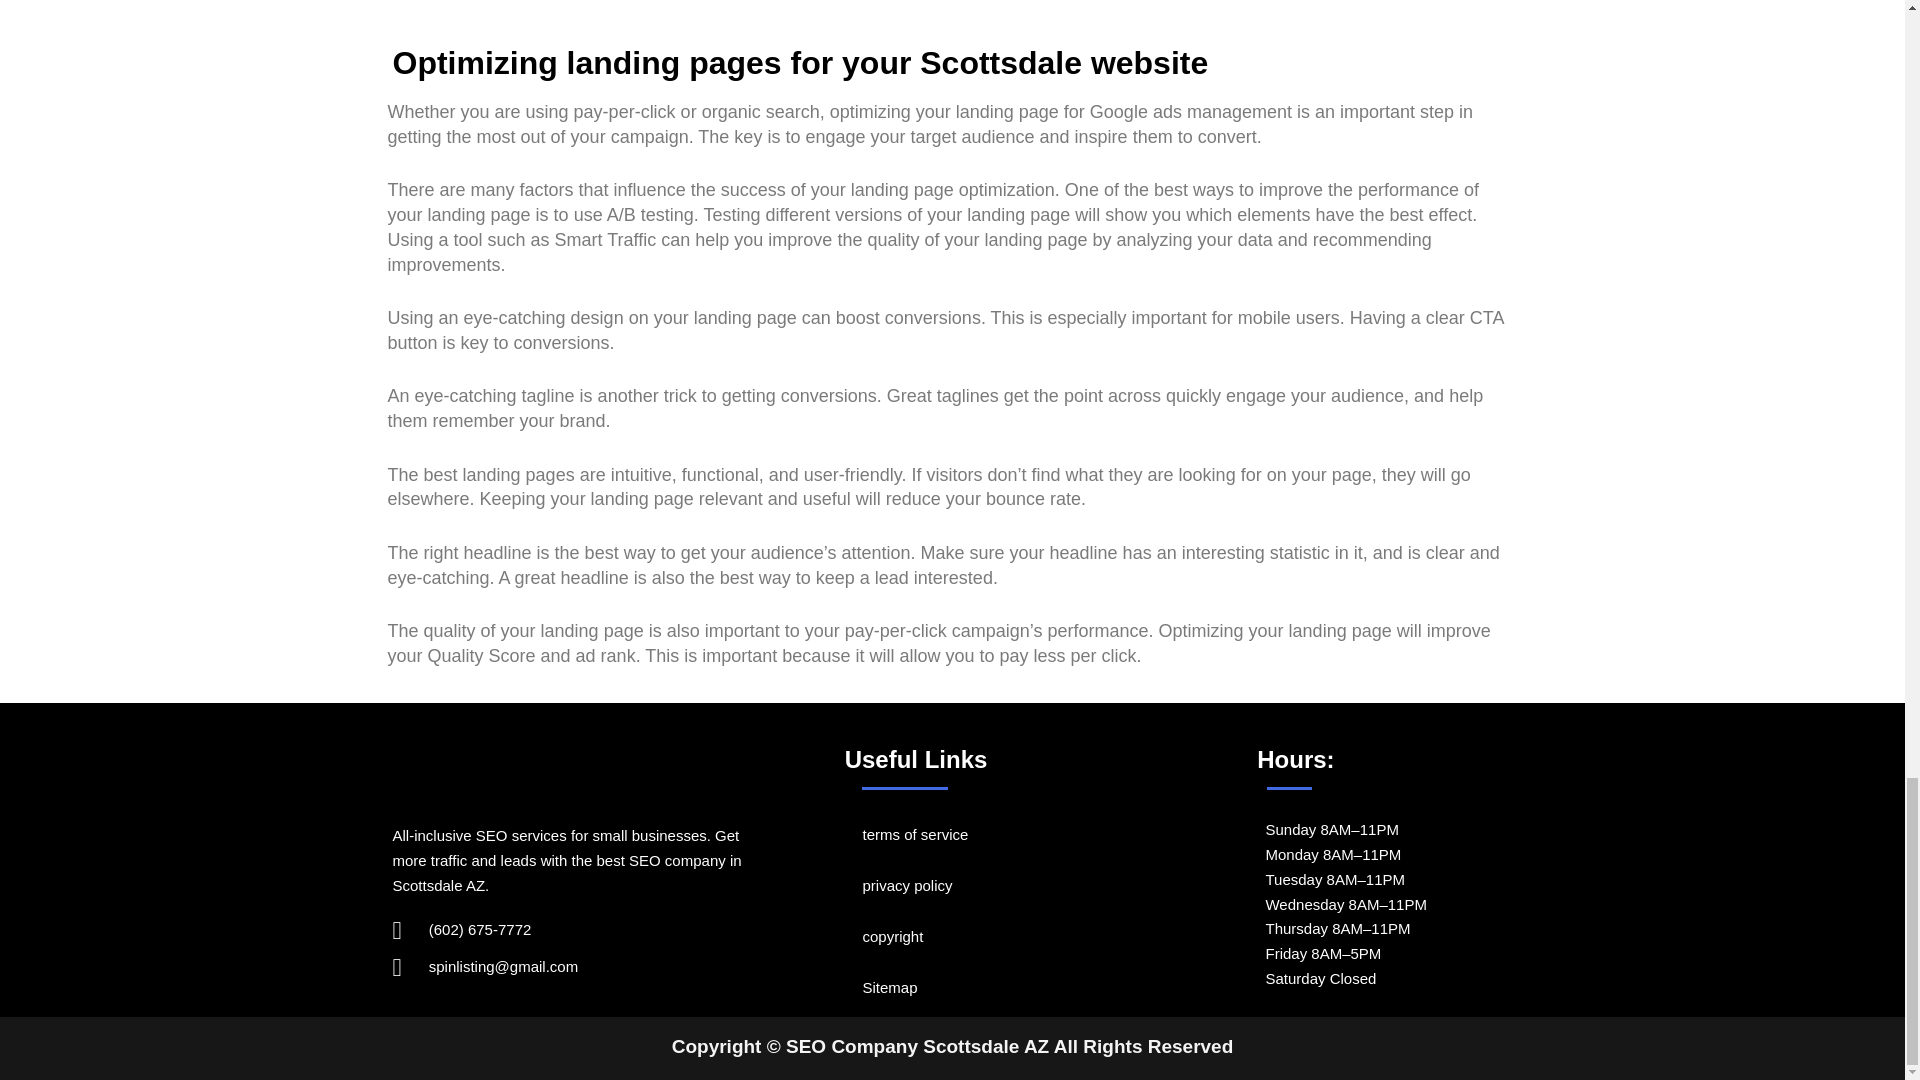 Image resolution: width=1920 pixels, height=1080 pixels. Describe the element at coordinates (914, 834) in the screenshot. I see `terms of service` at that location.